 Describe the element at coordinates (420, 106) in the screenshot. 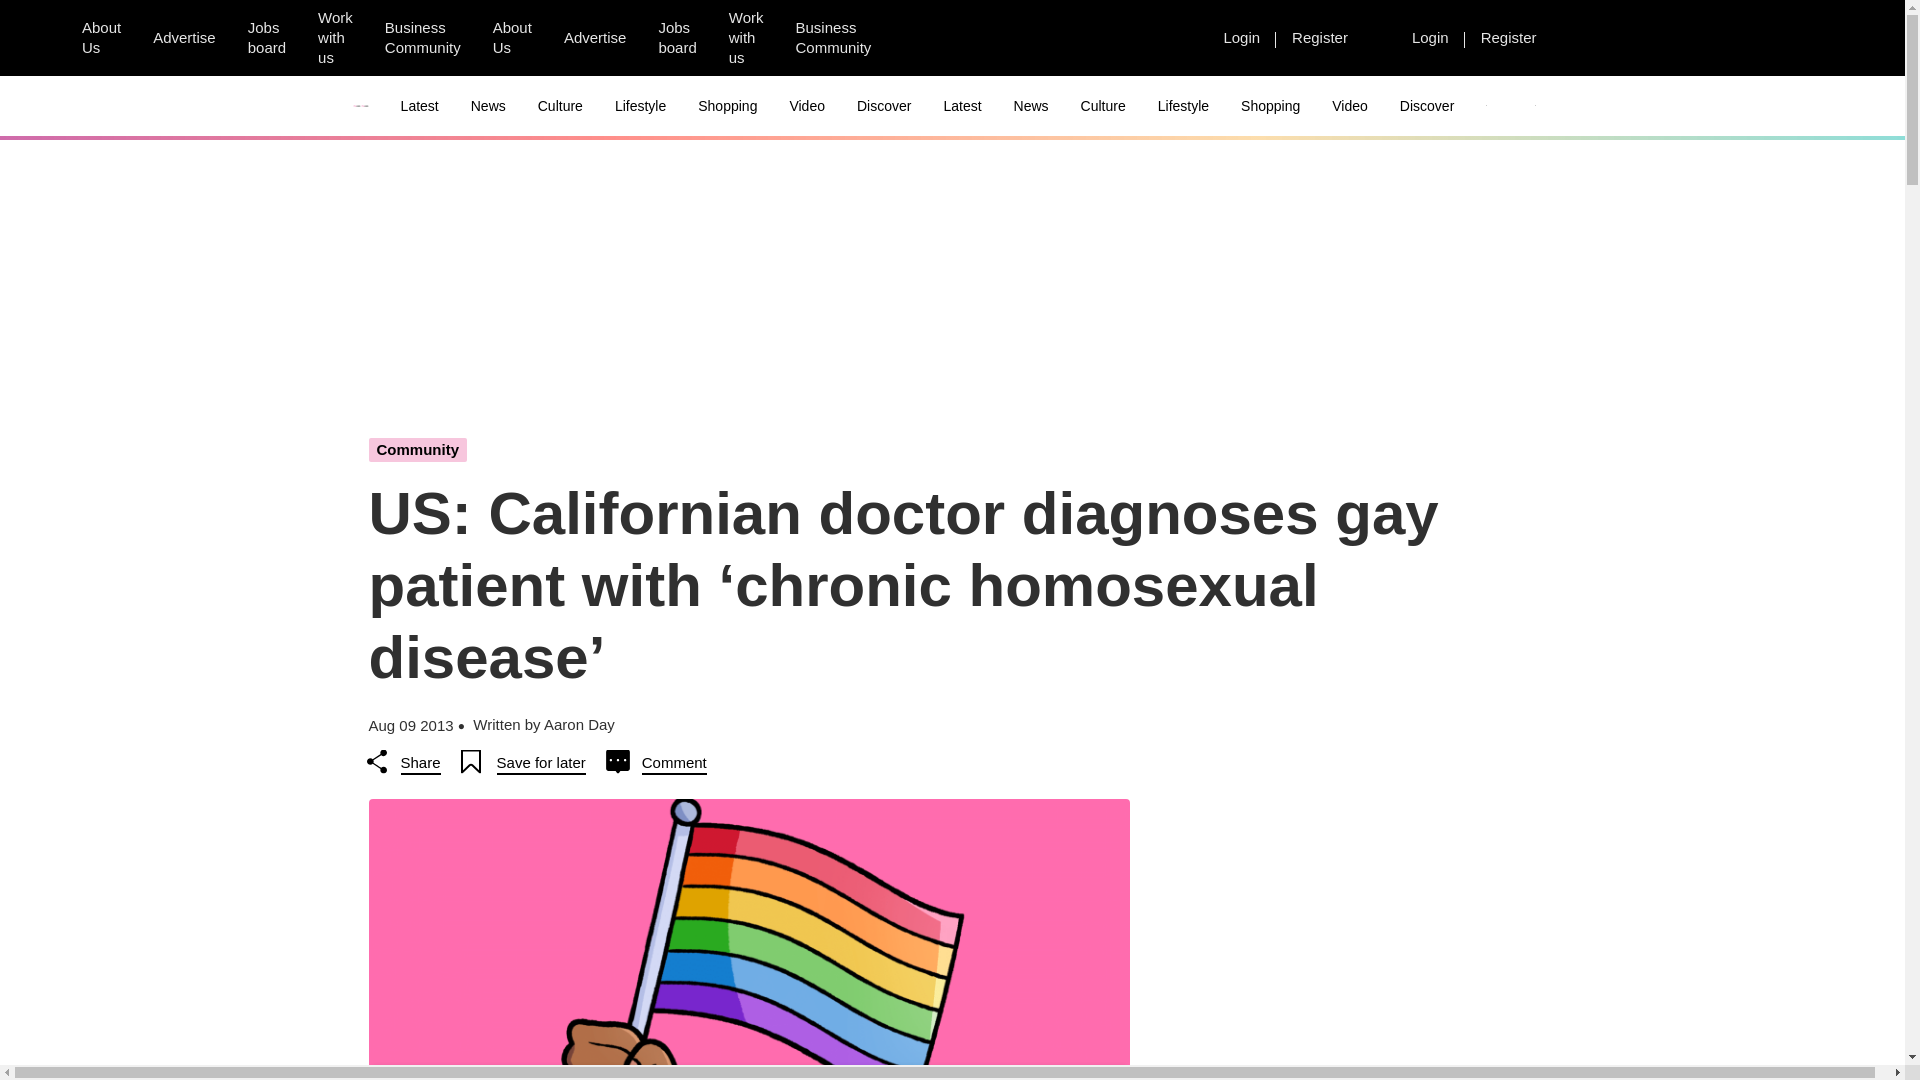

I see `Latest` at that location.